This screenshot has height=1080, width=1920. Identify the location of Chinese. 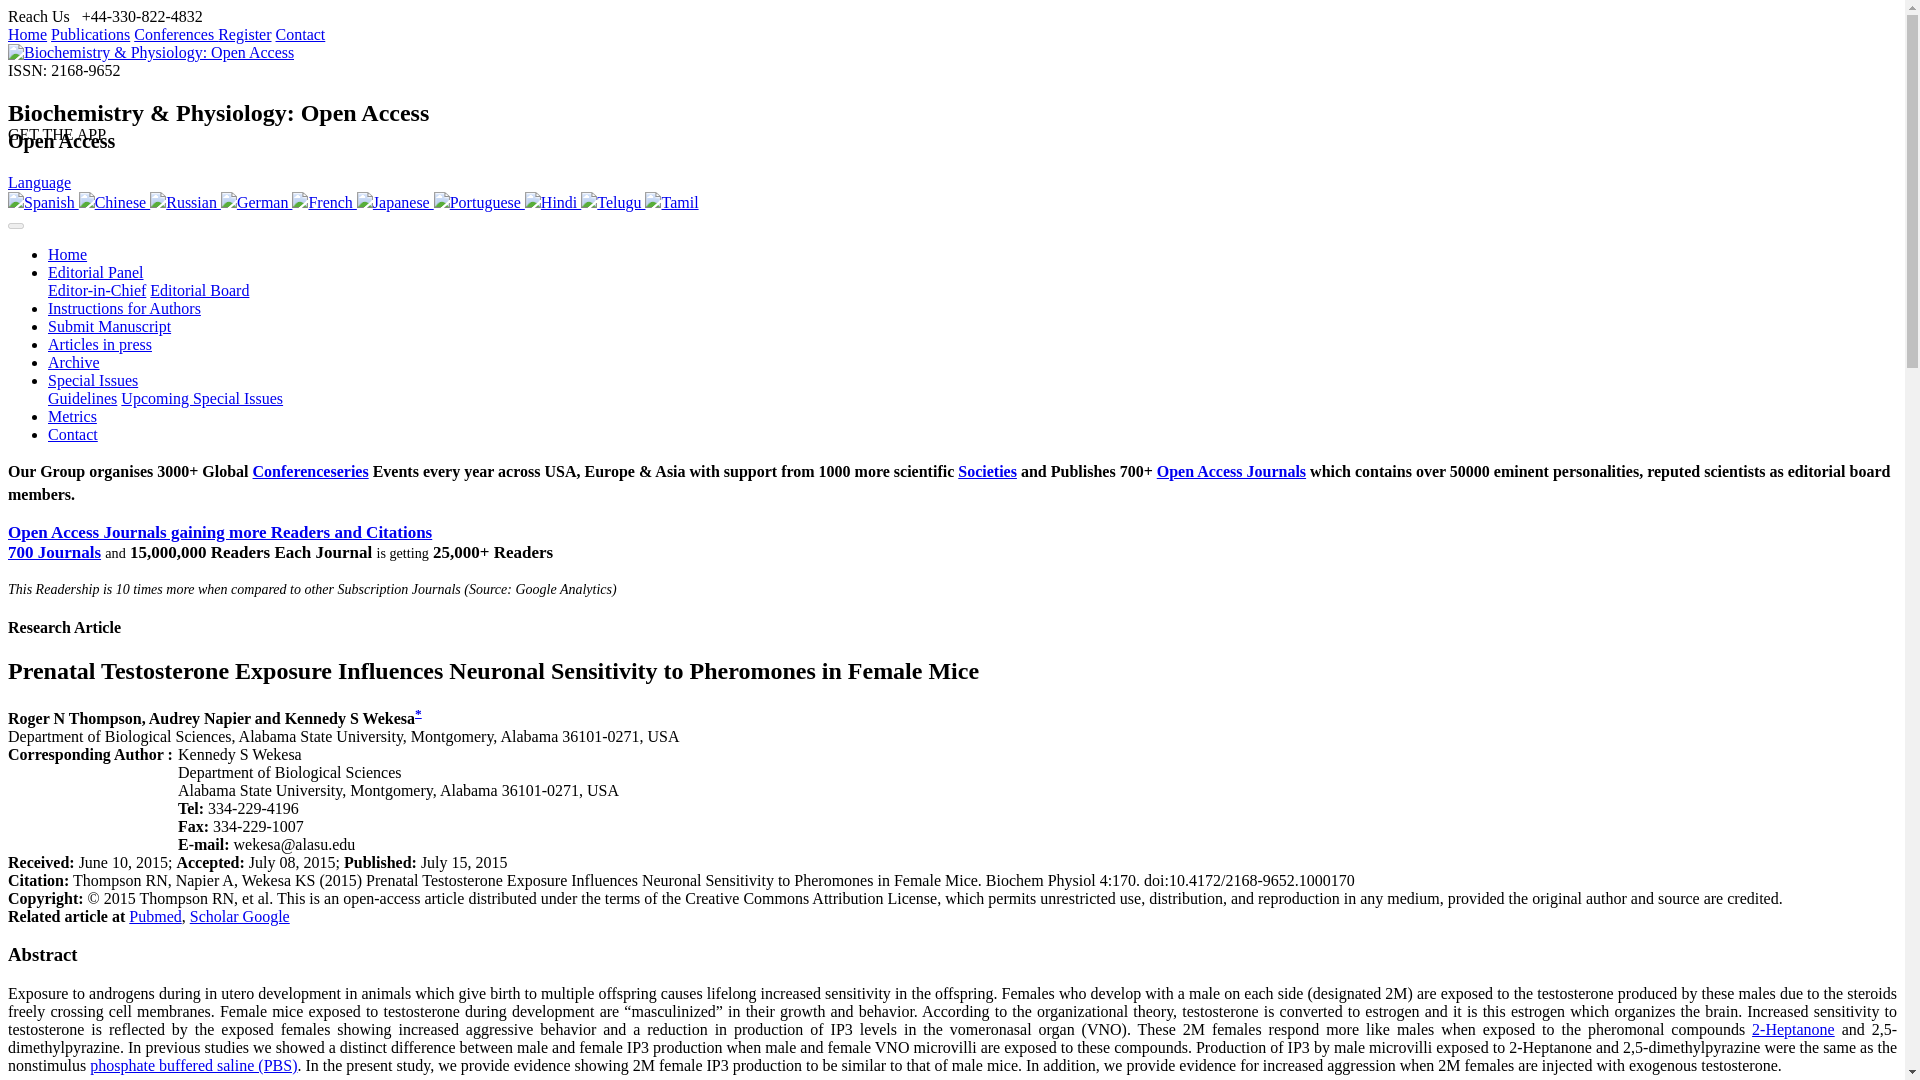
(114, 202).